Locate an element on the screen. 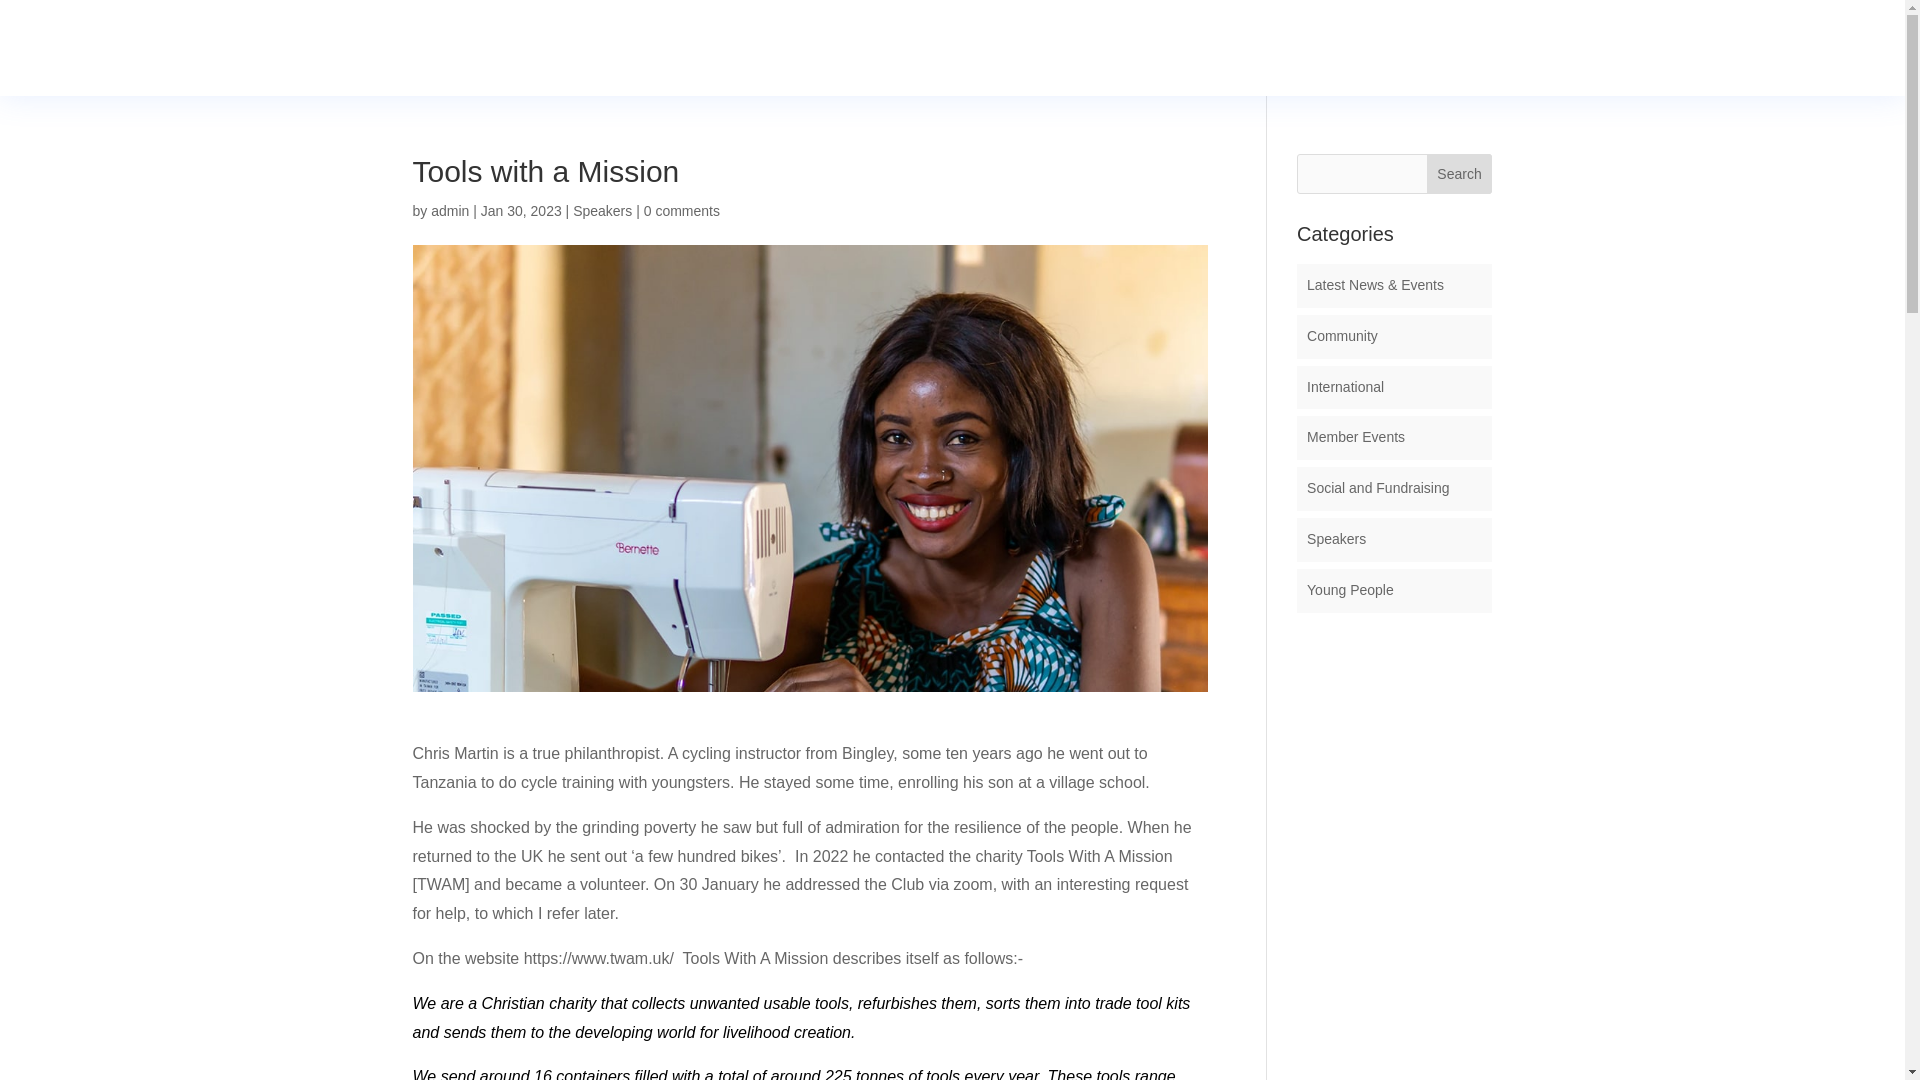 This screenshot has height=1080, width=1920. Speakers is located at coordinates (1336, 538).